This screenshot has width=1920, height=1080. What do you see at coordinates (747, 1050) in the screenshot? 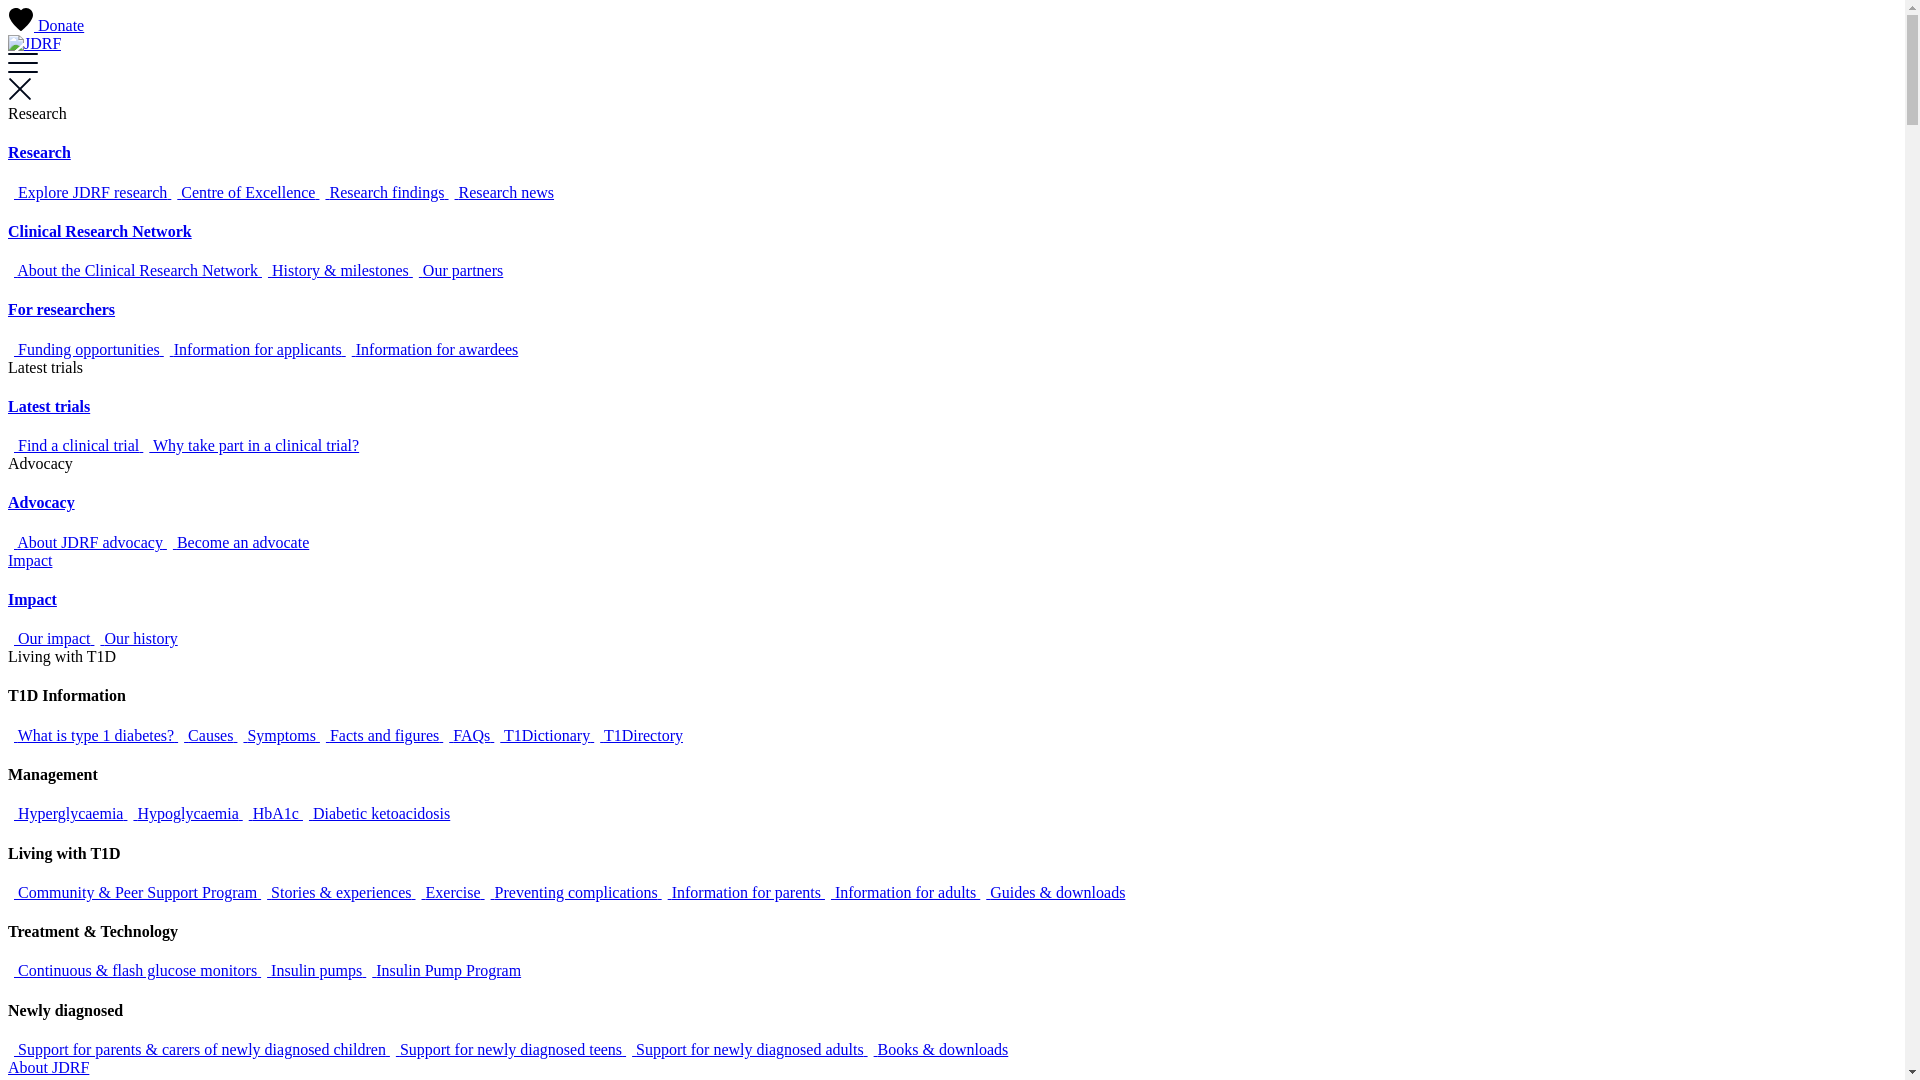
I see `Support for newly diagnosed adults` at bounding box center [747, 1050].